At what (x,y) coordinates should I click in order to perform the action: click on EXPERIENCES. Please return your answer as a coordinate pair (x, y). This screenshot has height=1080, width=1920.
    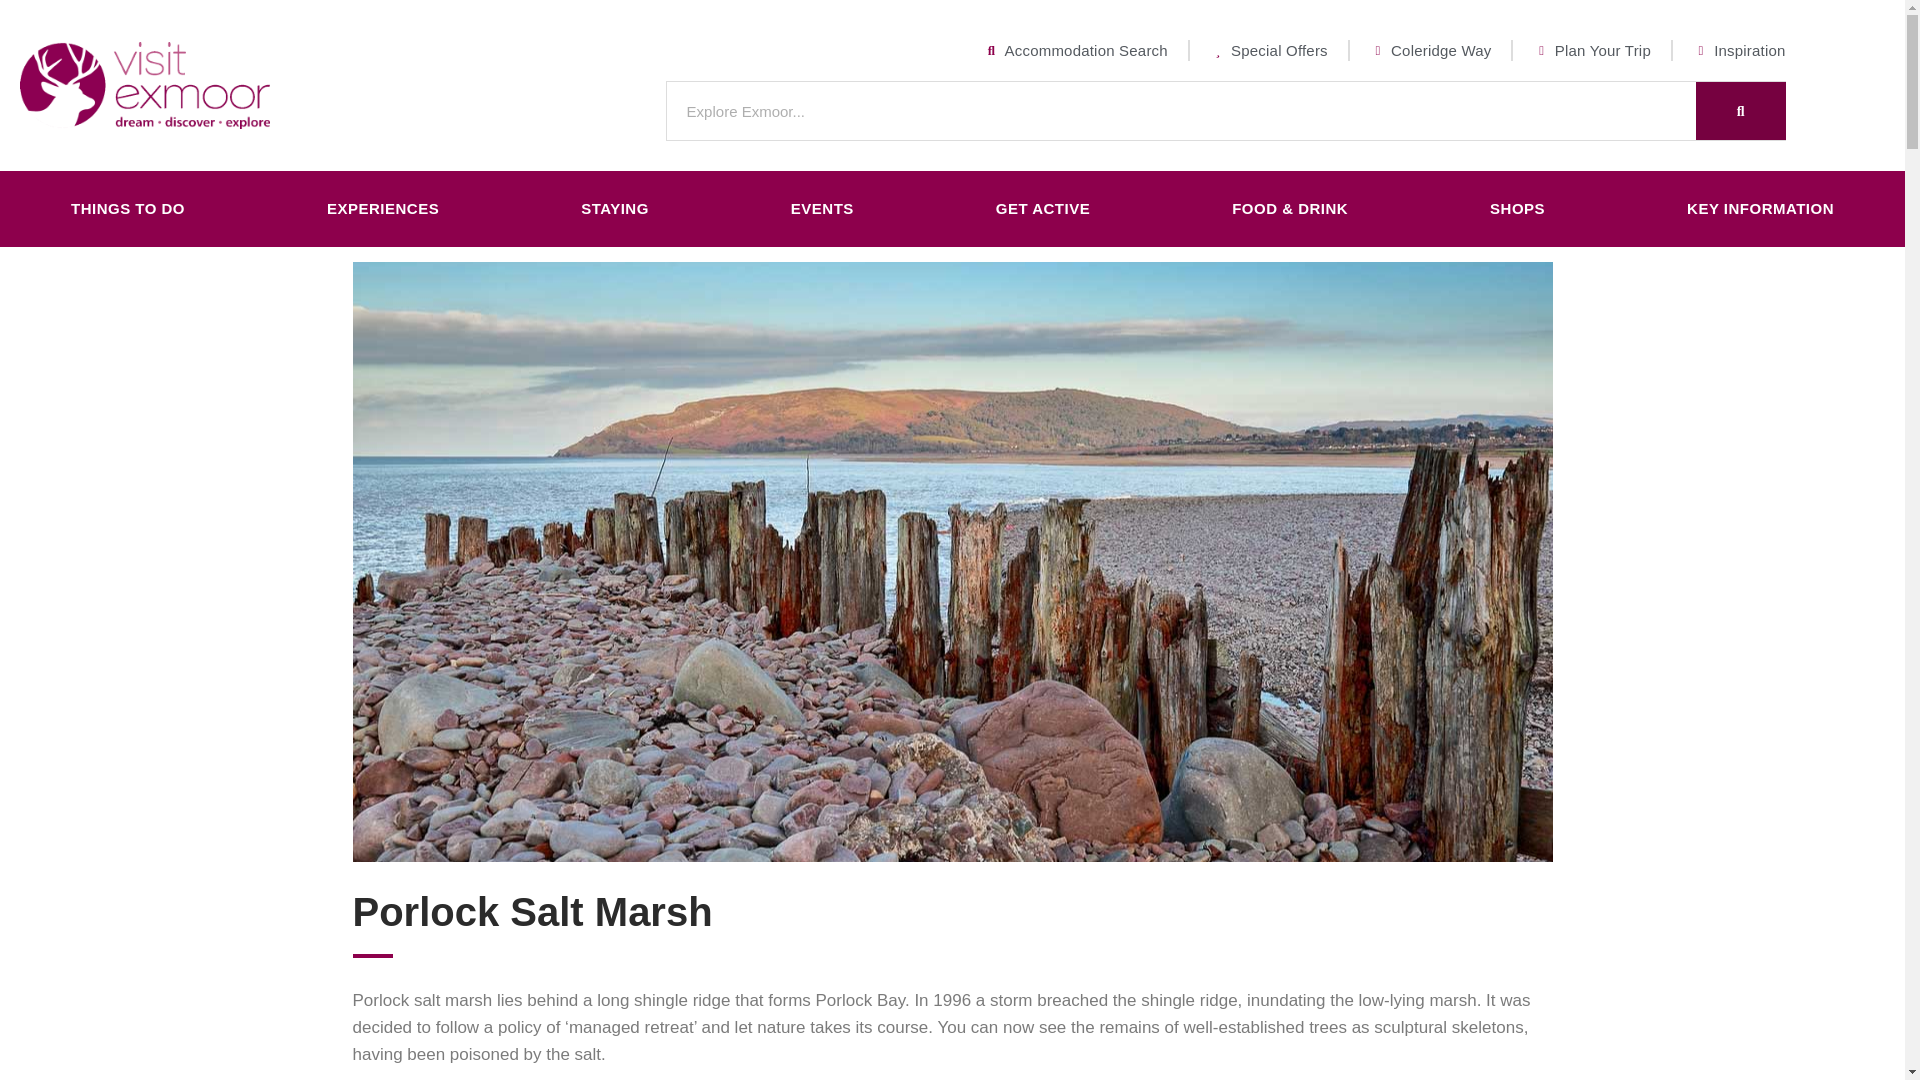
    Looking at the image, I should click on (382, 208).